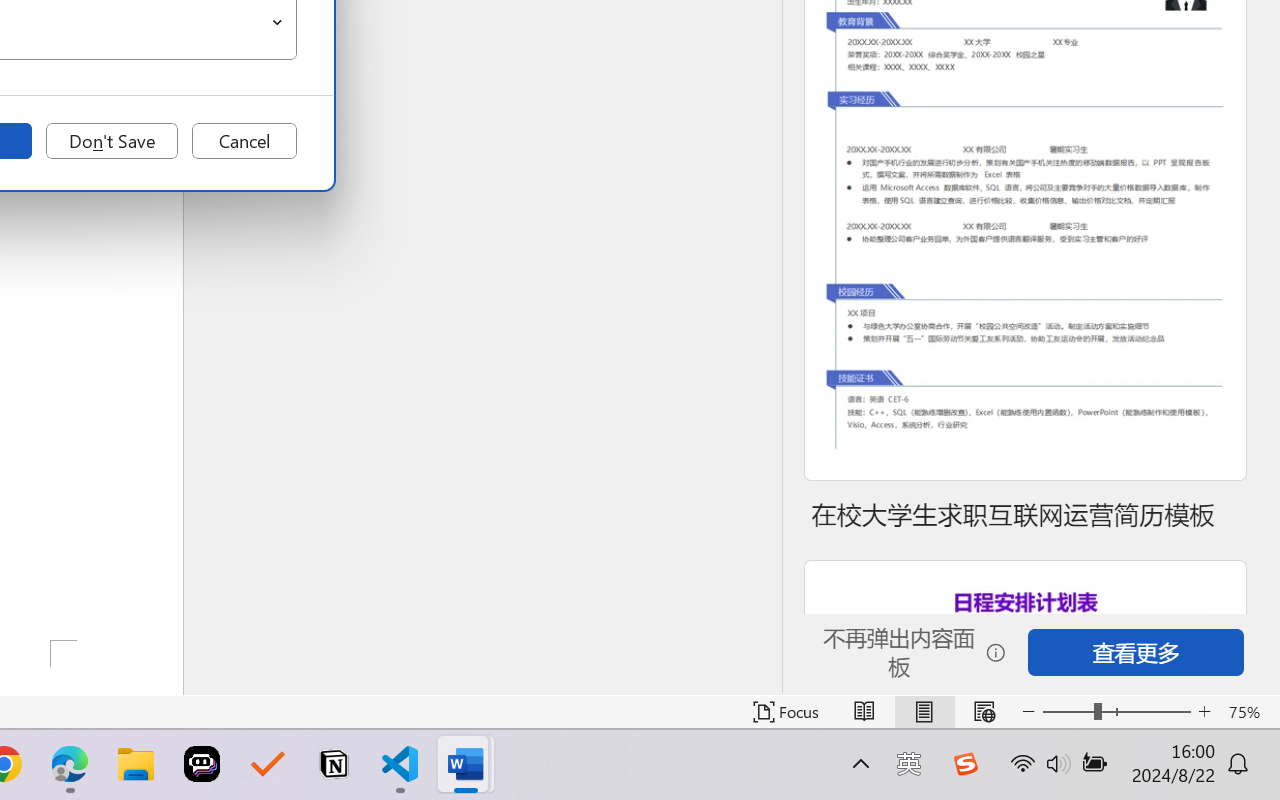 This screenshot has height=800, width=1280. I want to click on Web Layout, so click(984, 712).